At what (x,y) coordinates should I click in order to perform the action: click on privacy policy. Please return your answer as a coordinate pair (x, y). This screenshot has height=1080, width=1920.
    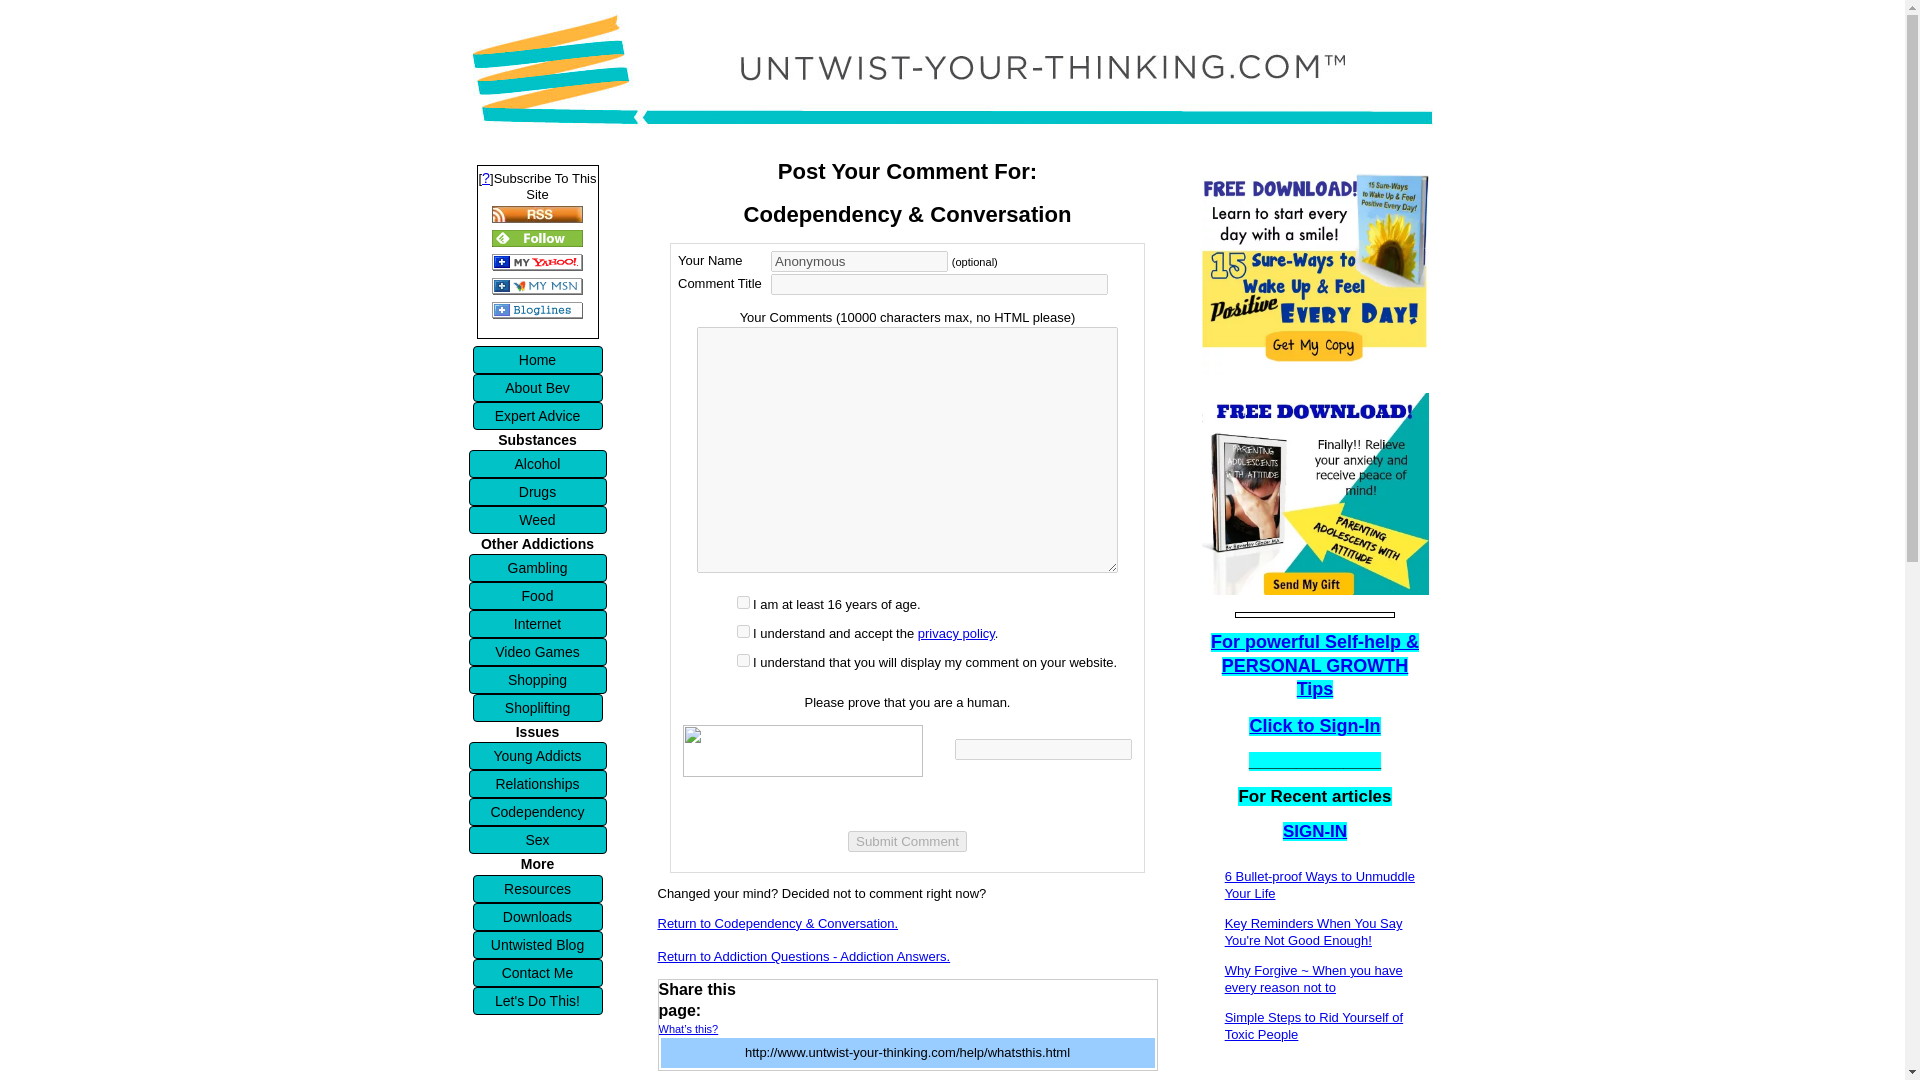
    Looking at the image, I should click on (956, 634).